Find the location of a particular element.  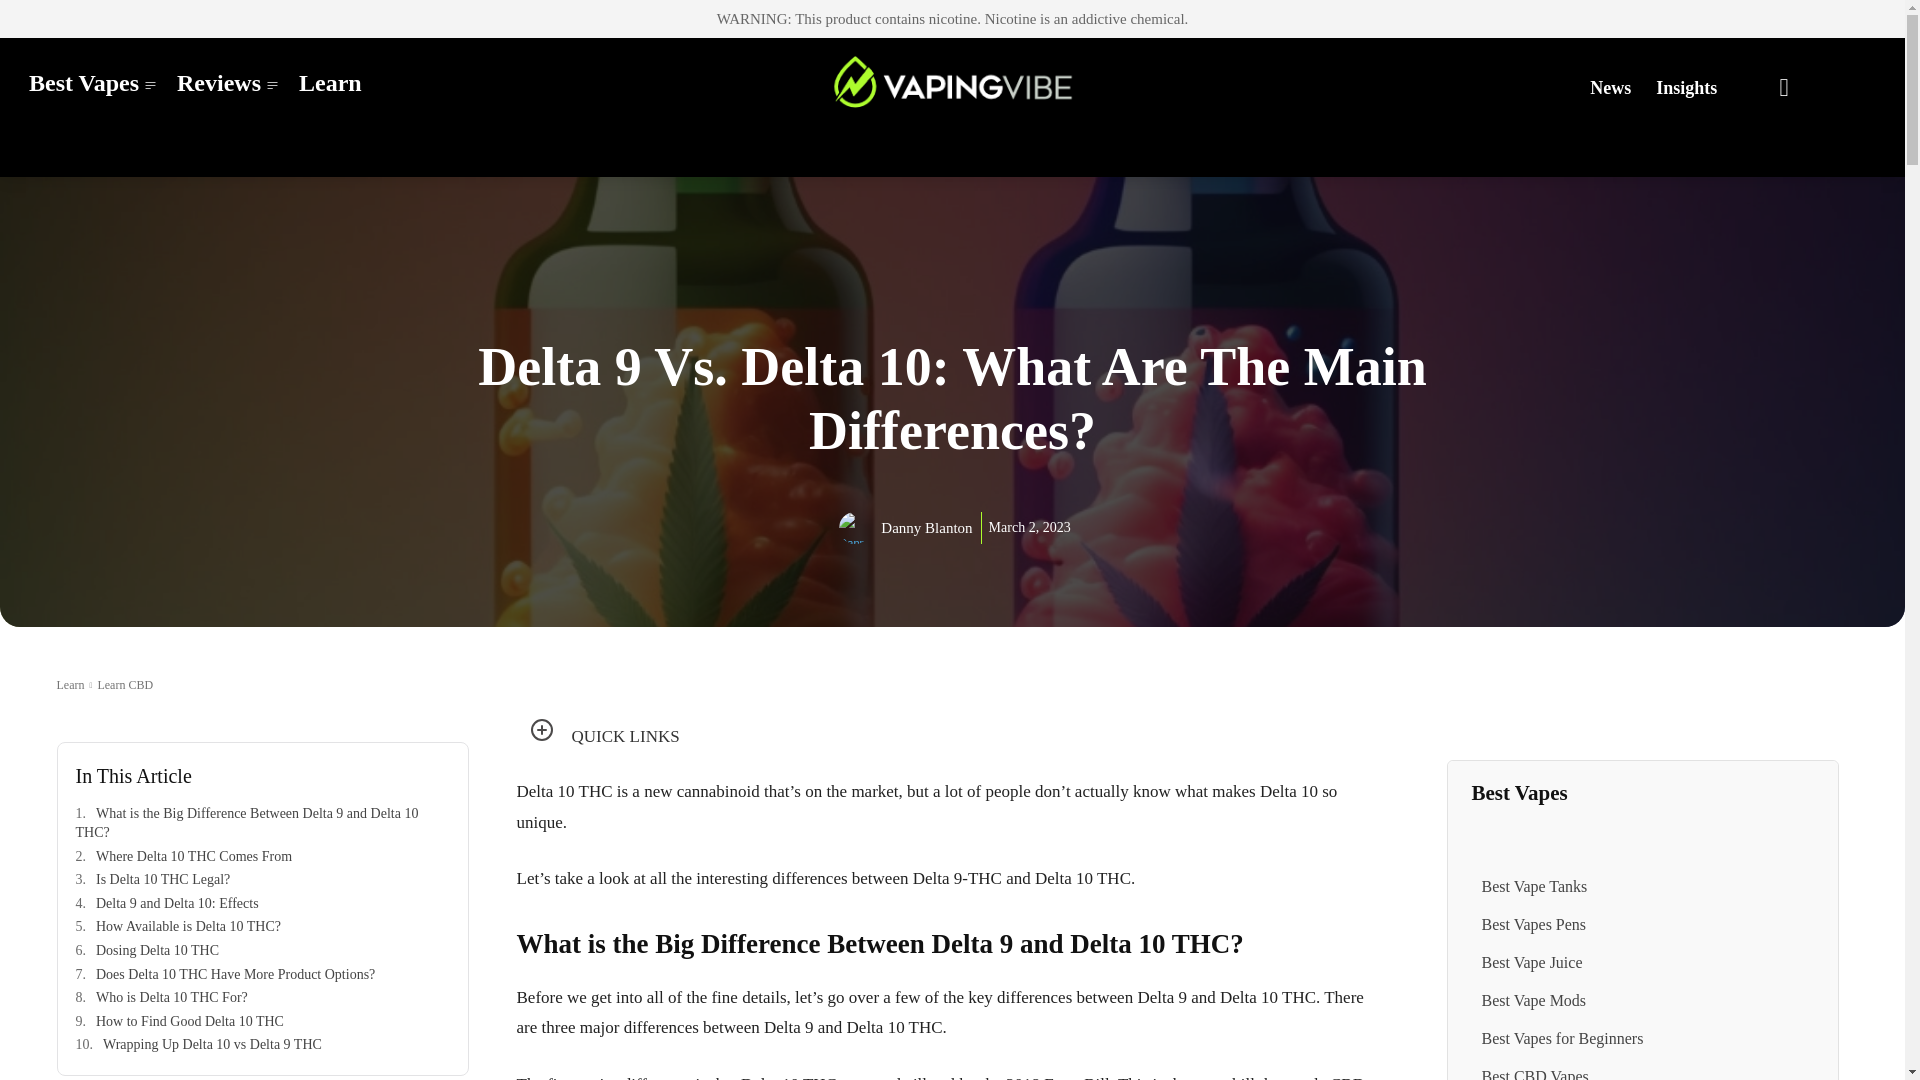

Reviews is located at coordinates (228, 82).